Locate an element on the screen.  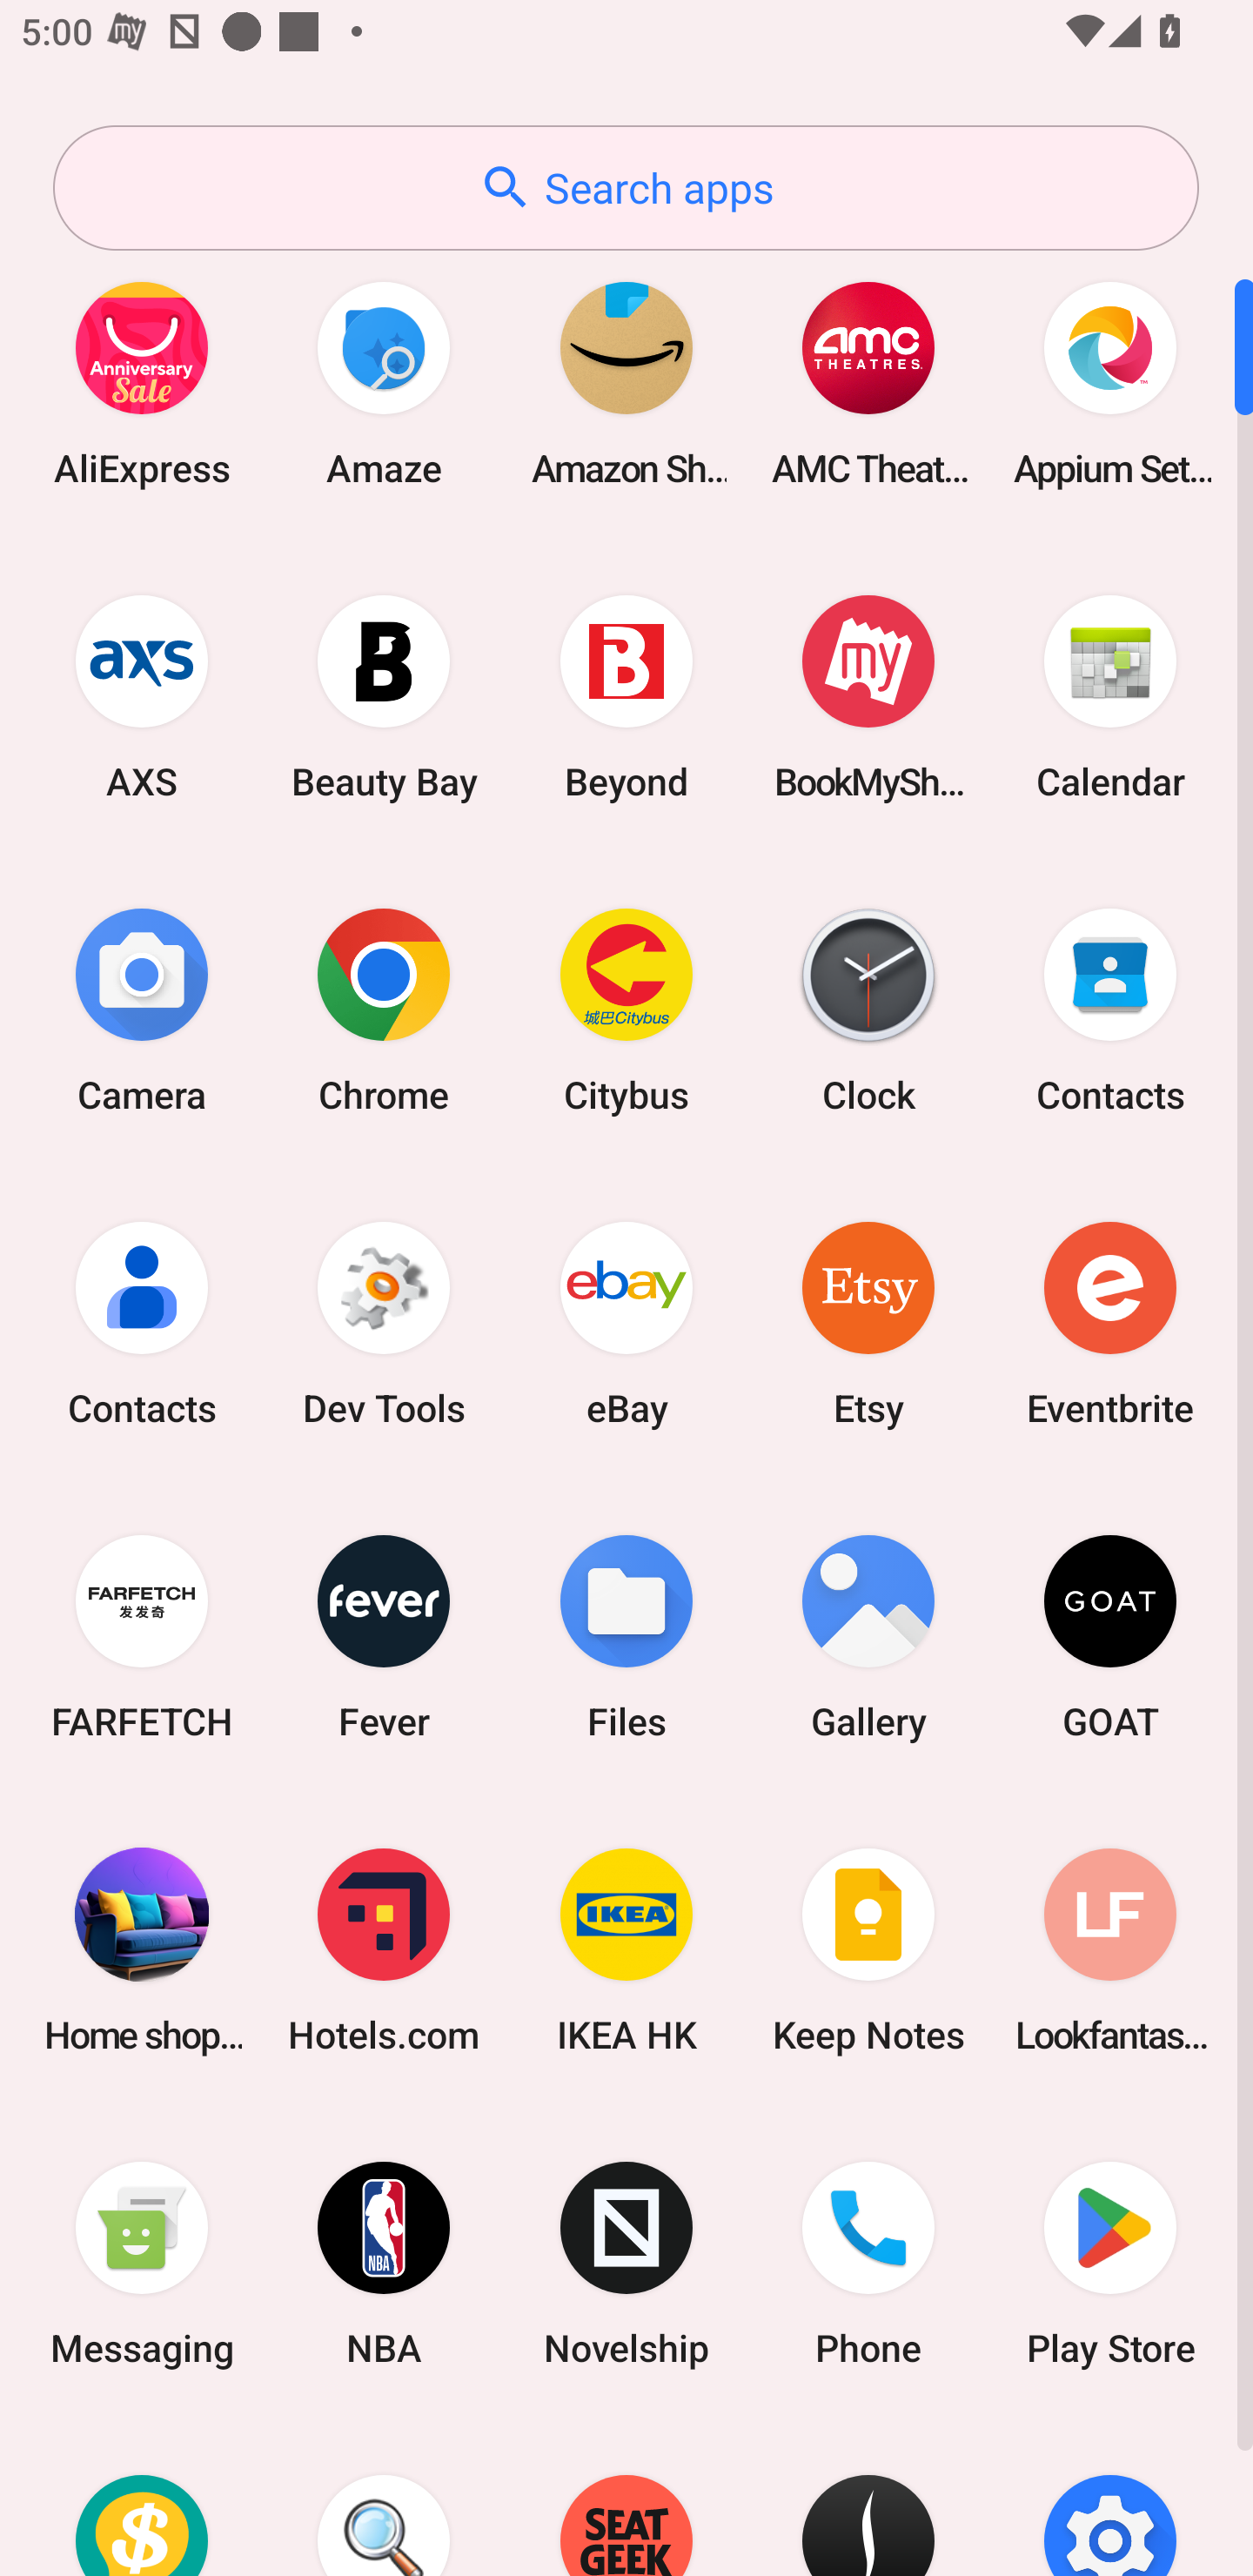
Beyond is located at coordinates (626, 696).